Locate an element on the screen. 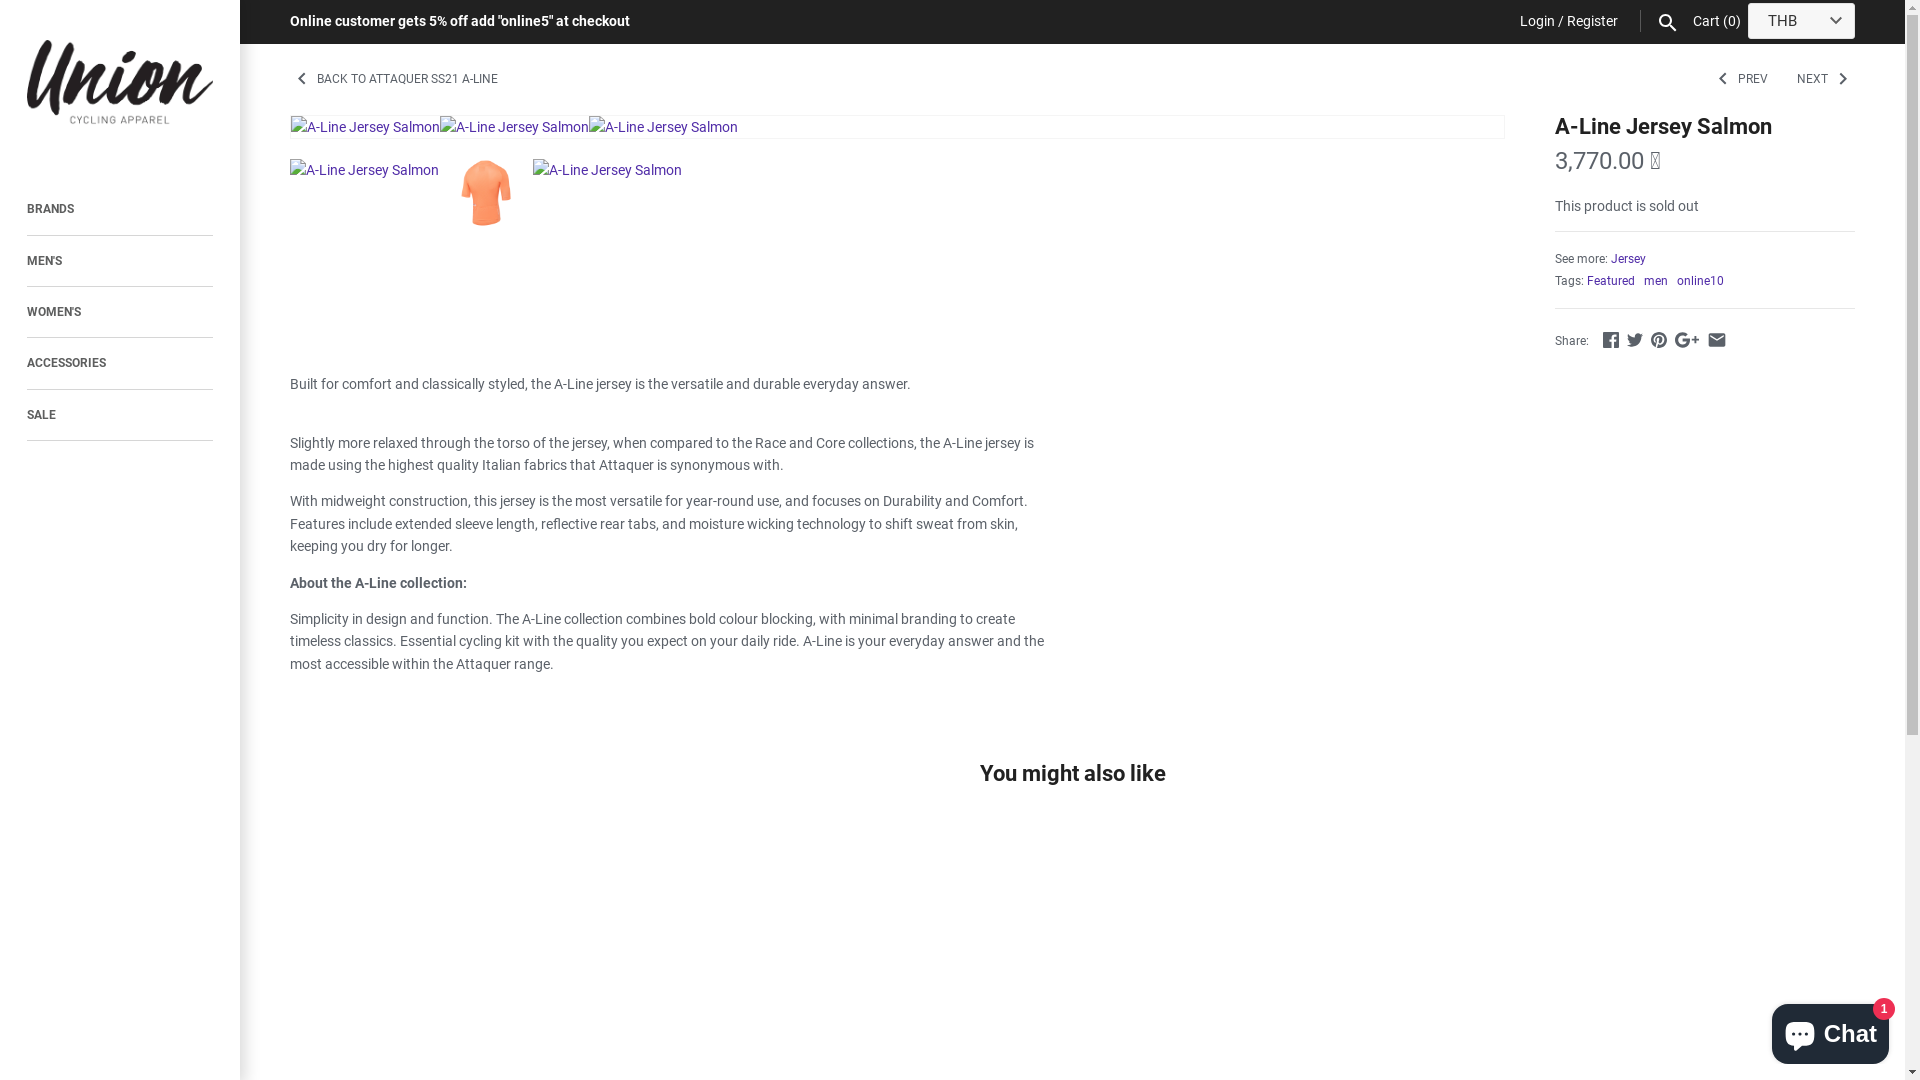 This screenshot has height=1080, width=1920. Shopify online store chat is located at coordinates (1830, 1030).